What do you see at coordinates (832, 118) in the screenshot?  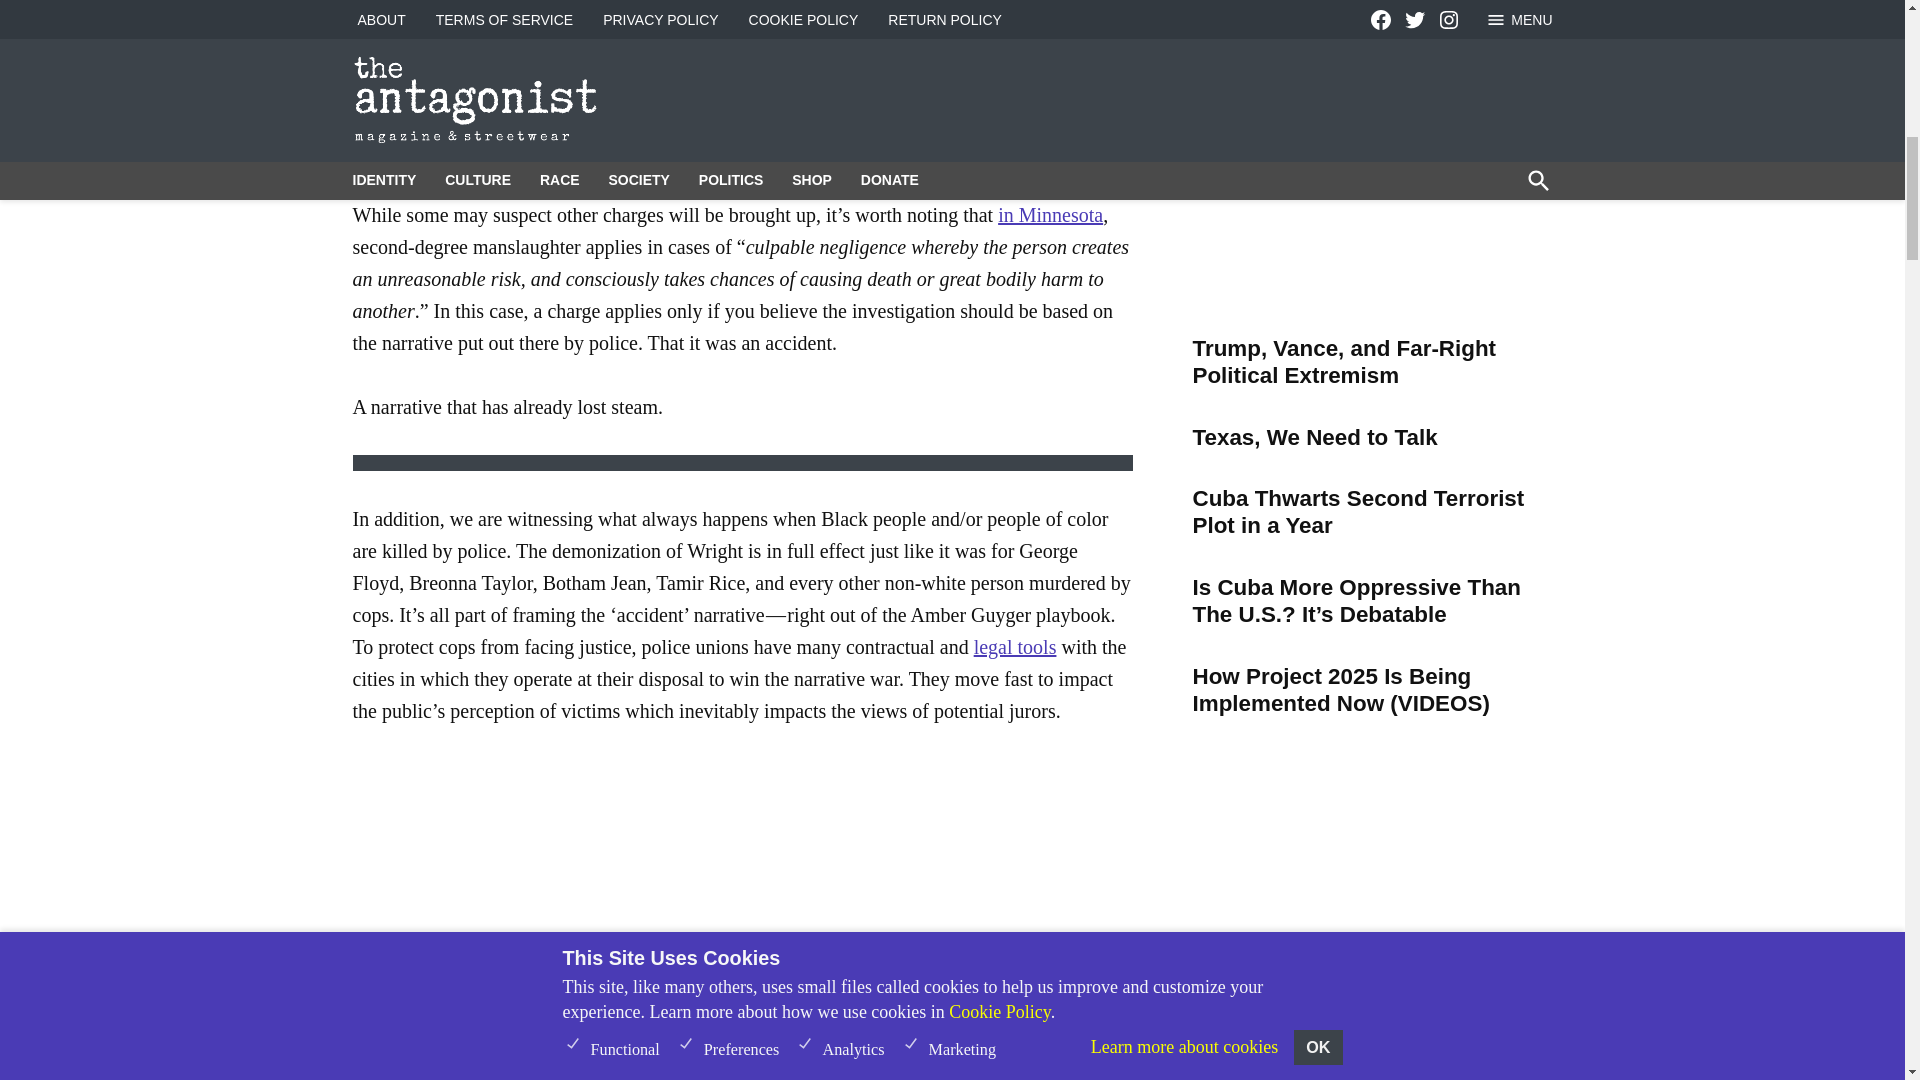 I see `charged Potter` at bounding box center [832, 118].